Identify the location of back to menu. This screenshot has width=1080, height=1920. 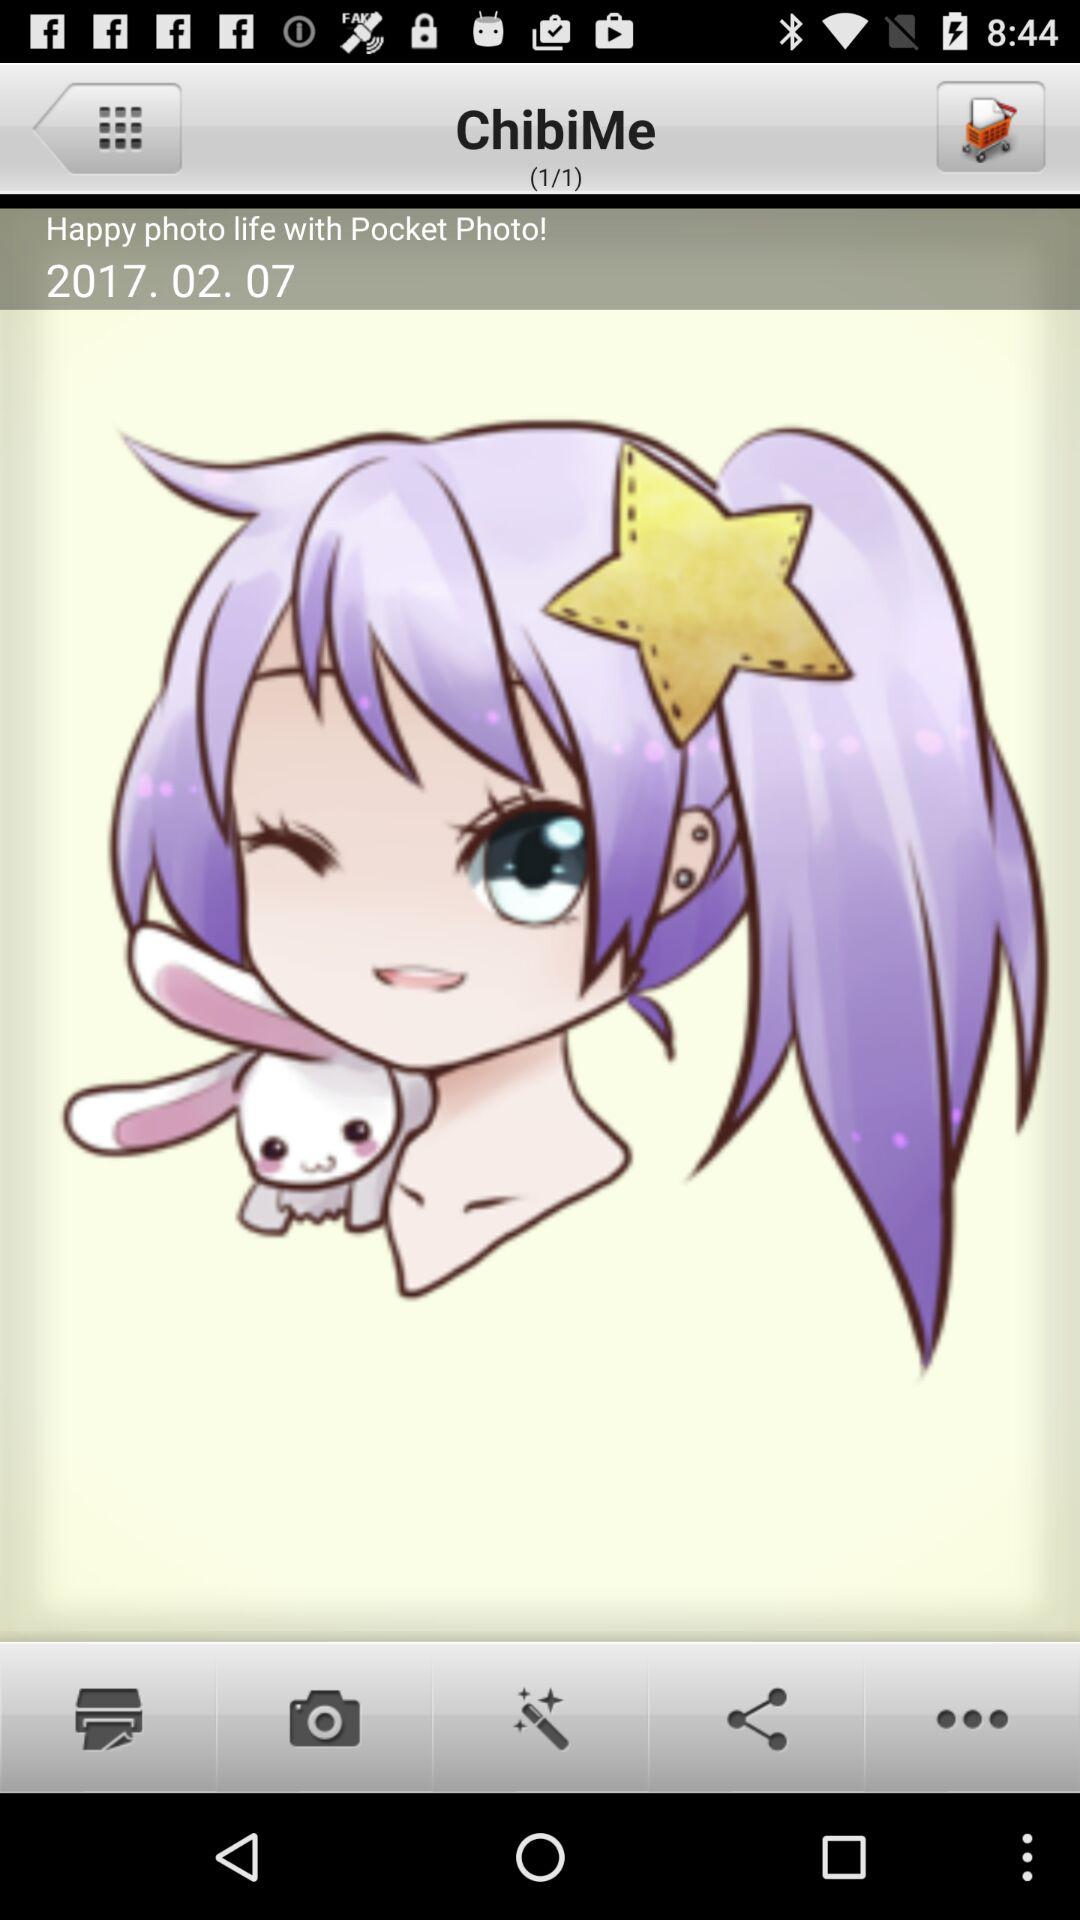
(106, 127).